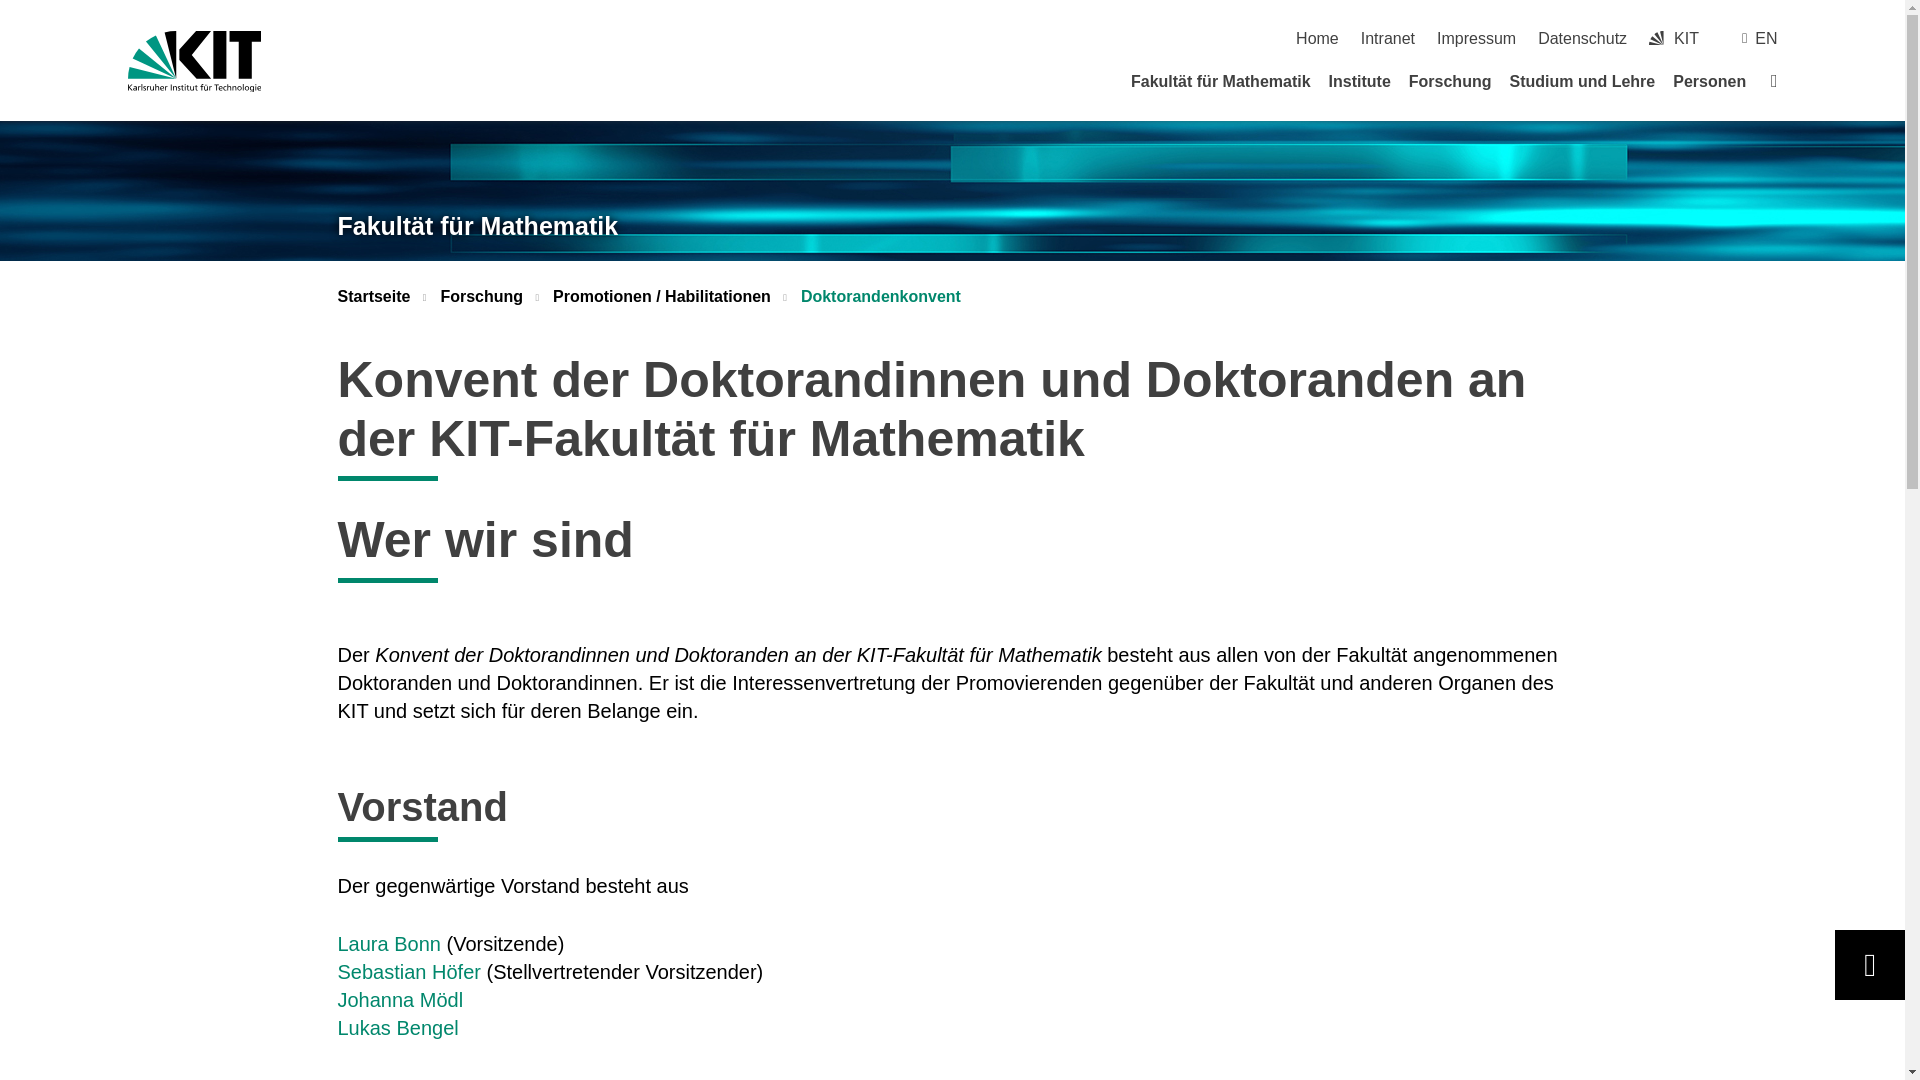 Image resolution: width=1920 pixels, height=1080 pixels. Describe the element at coordinates (1674, 38) in the screenshot. I see `KIT KIT` at that location.